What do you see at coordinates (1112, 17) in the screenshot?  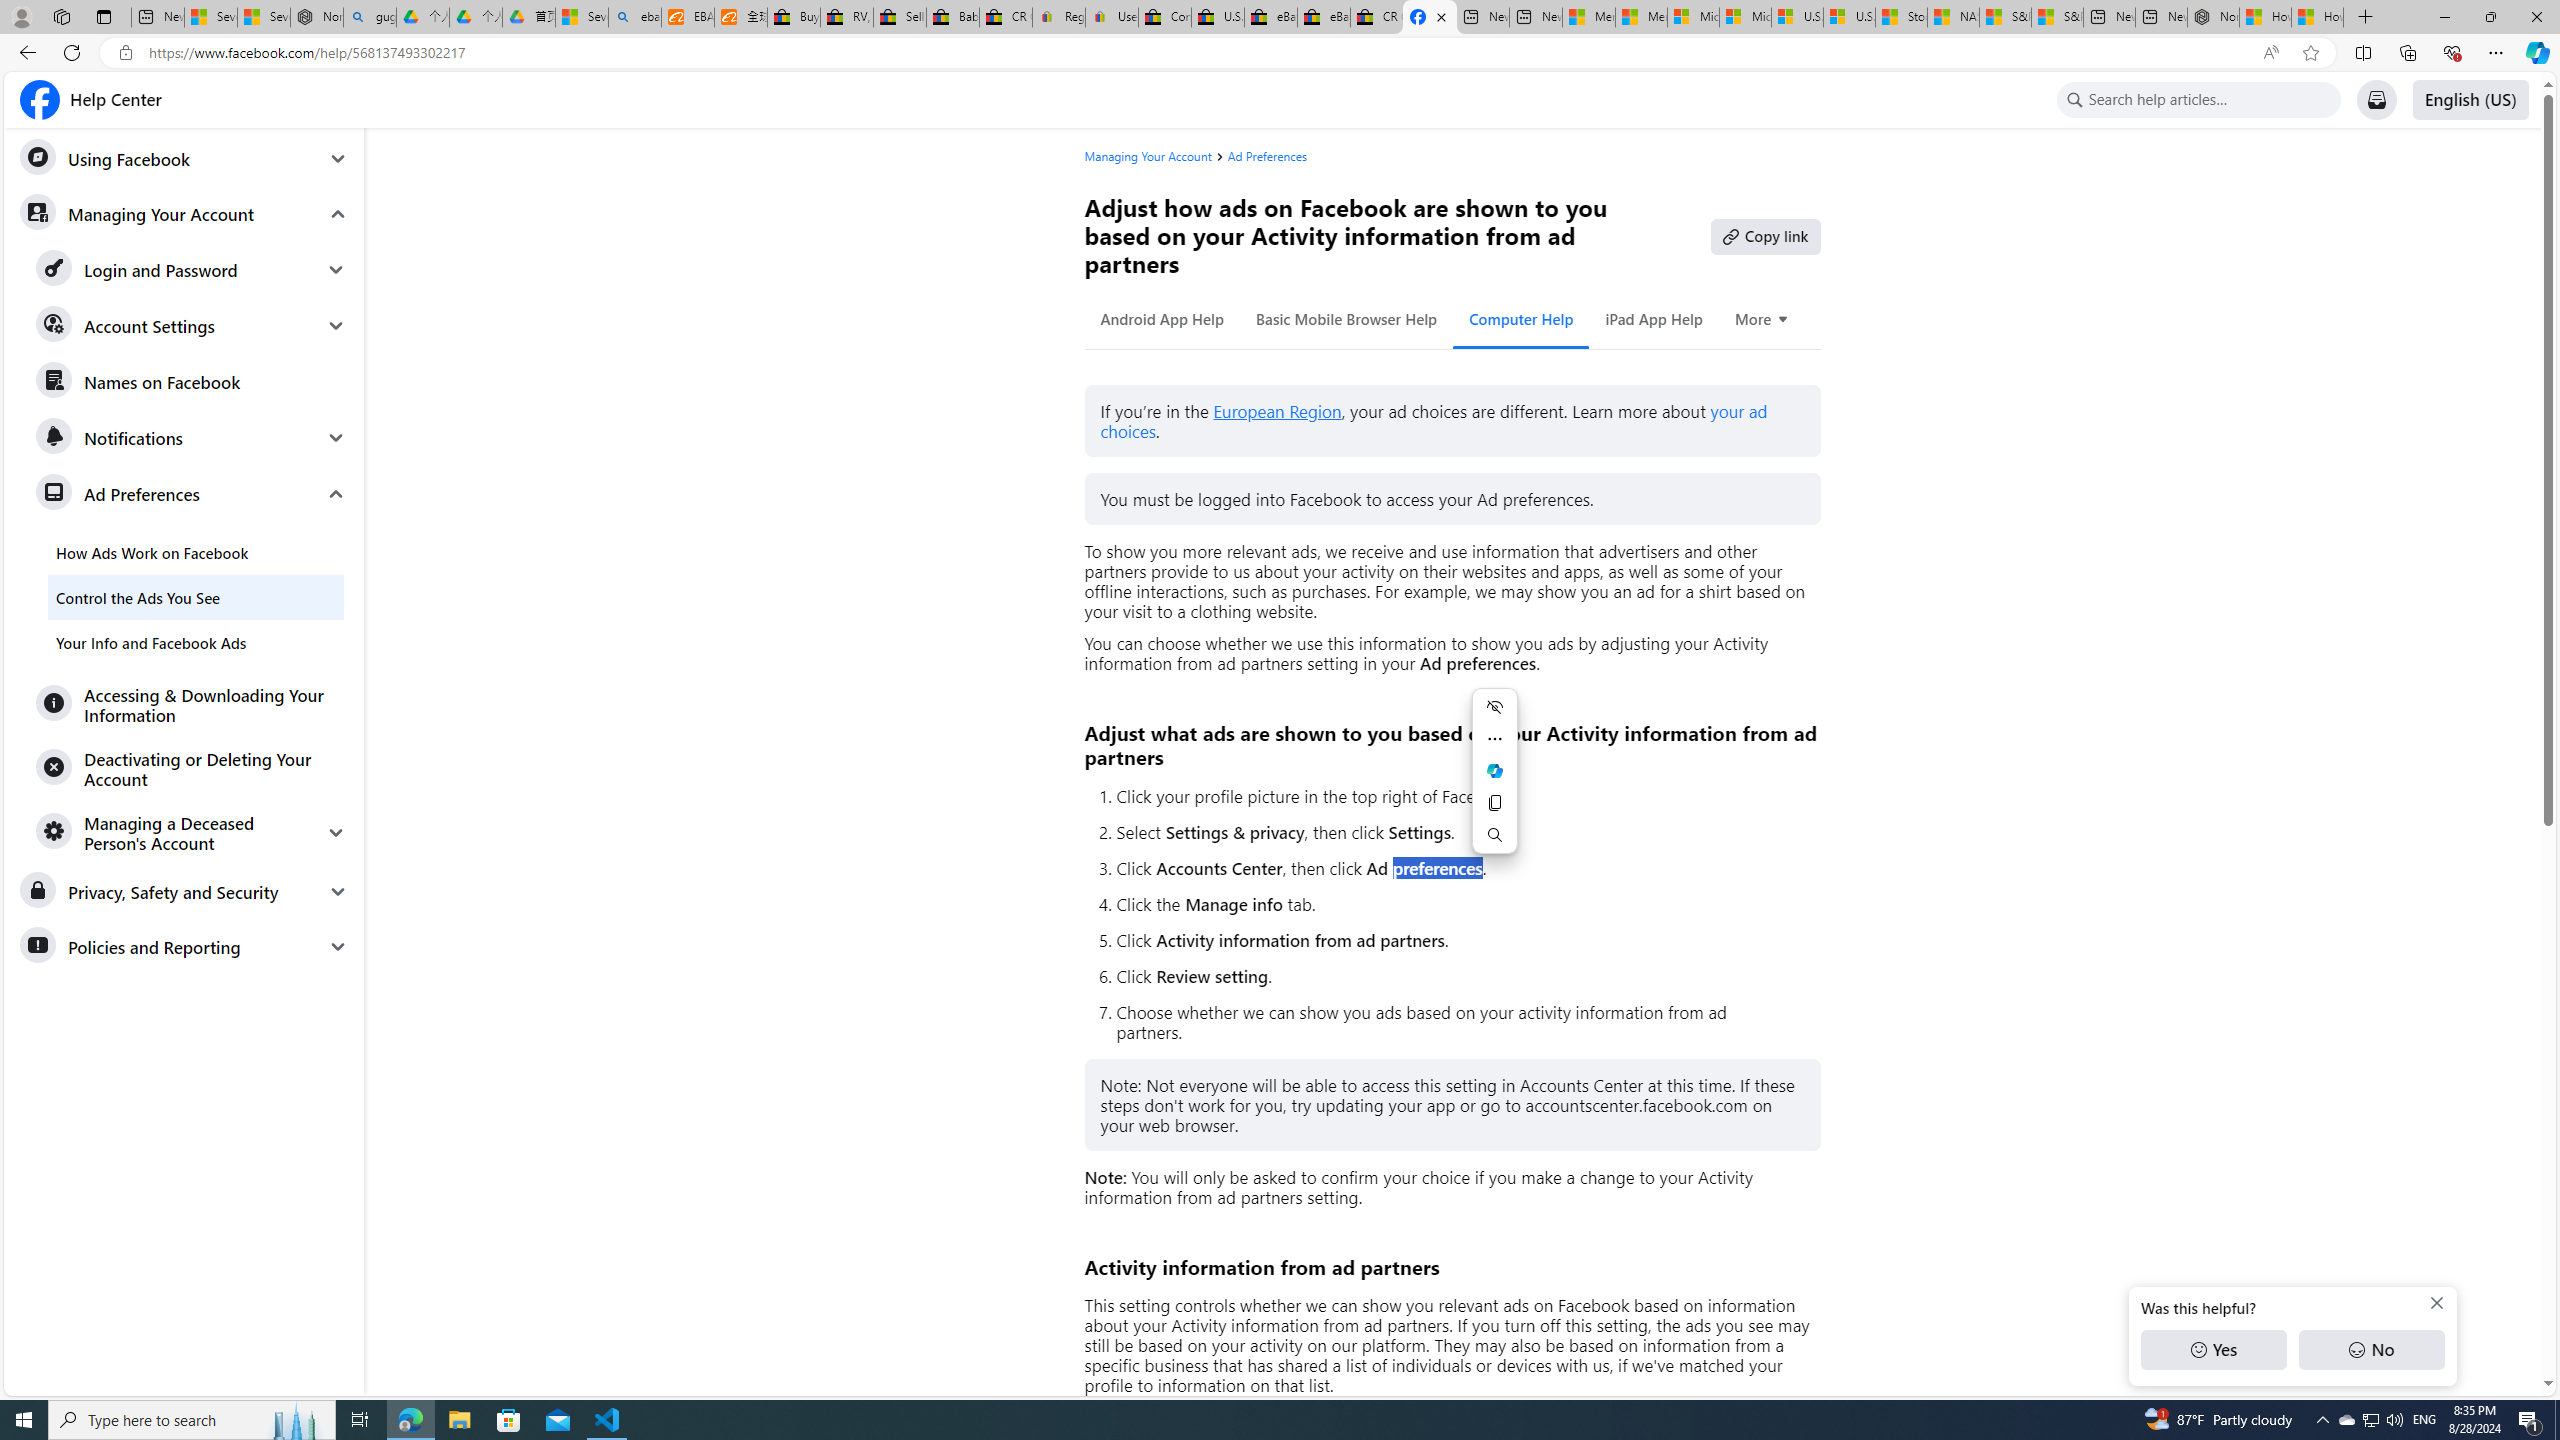 I see `User Privacy Notice | eBay` at bounding box center [1112, 17].